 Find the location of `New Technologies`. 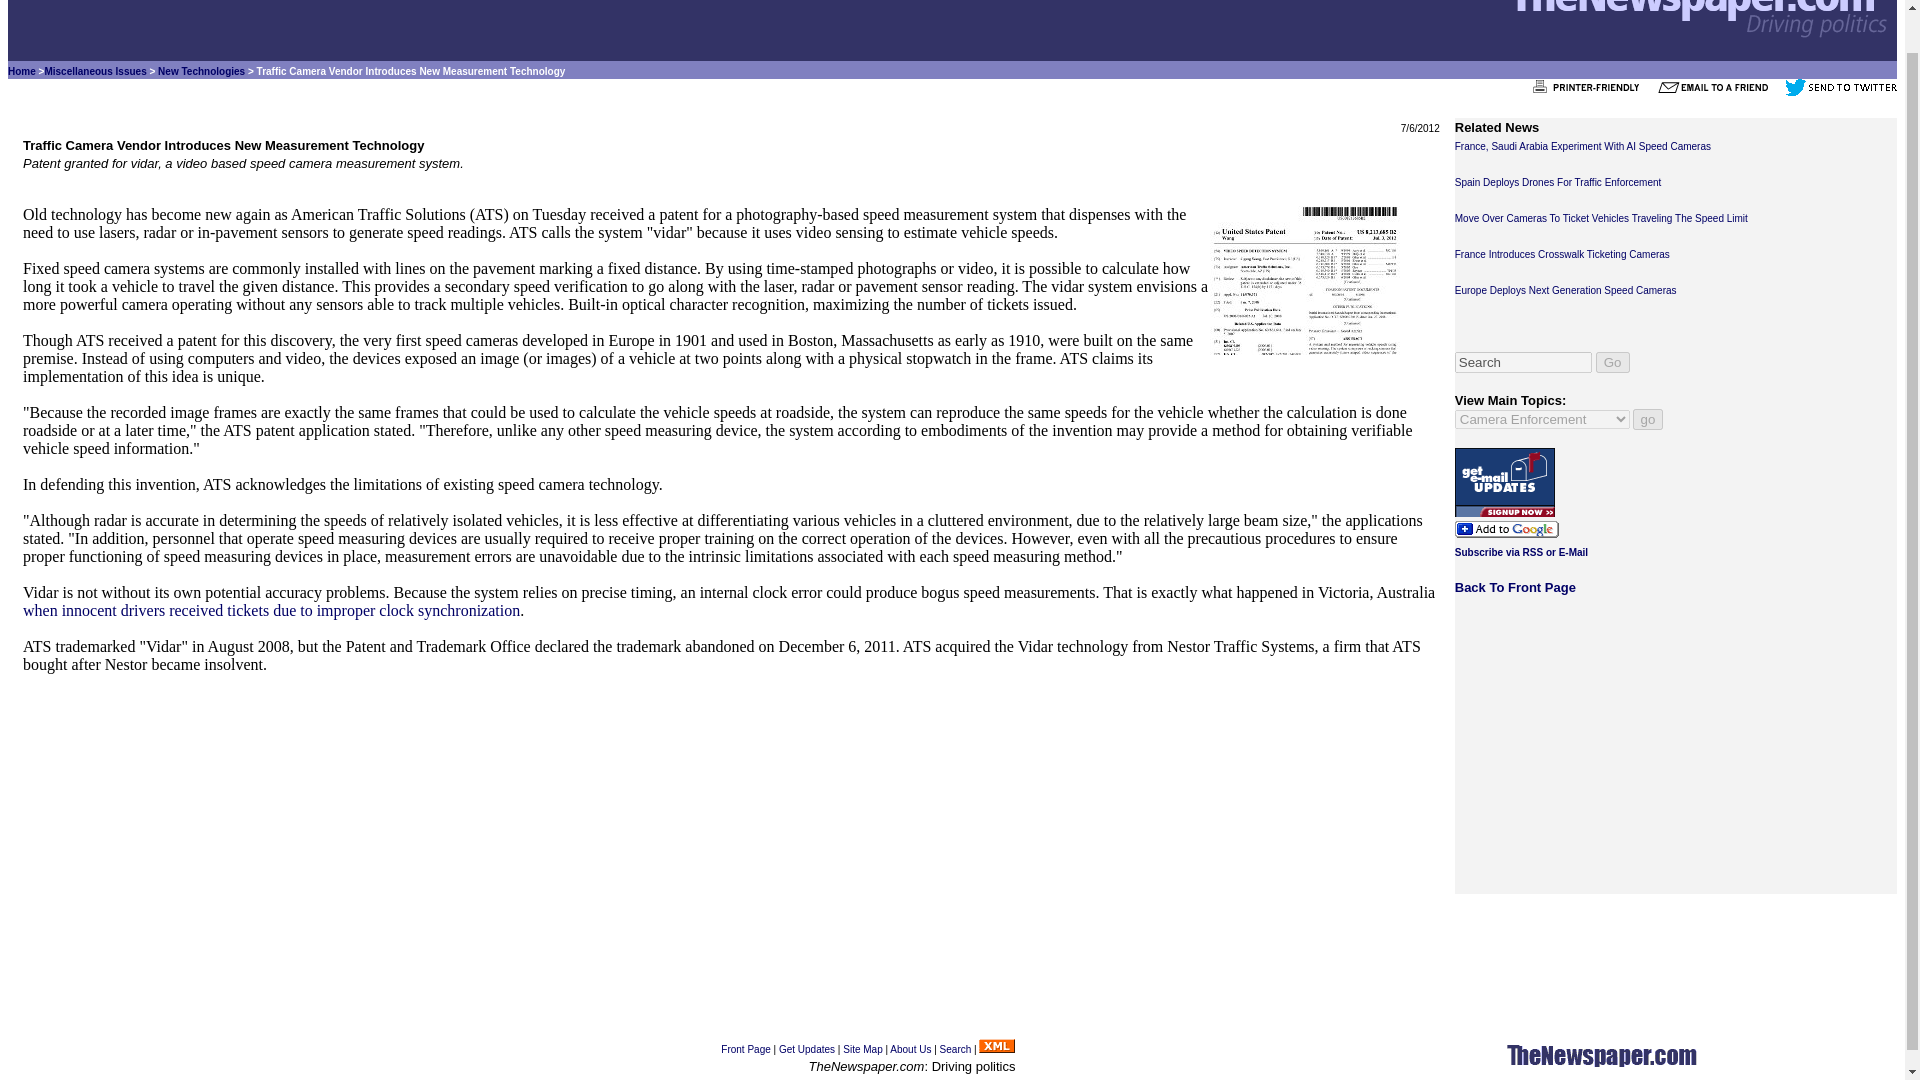

New Technologies is located at coordinates (745, 1050).